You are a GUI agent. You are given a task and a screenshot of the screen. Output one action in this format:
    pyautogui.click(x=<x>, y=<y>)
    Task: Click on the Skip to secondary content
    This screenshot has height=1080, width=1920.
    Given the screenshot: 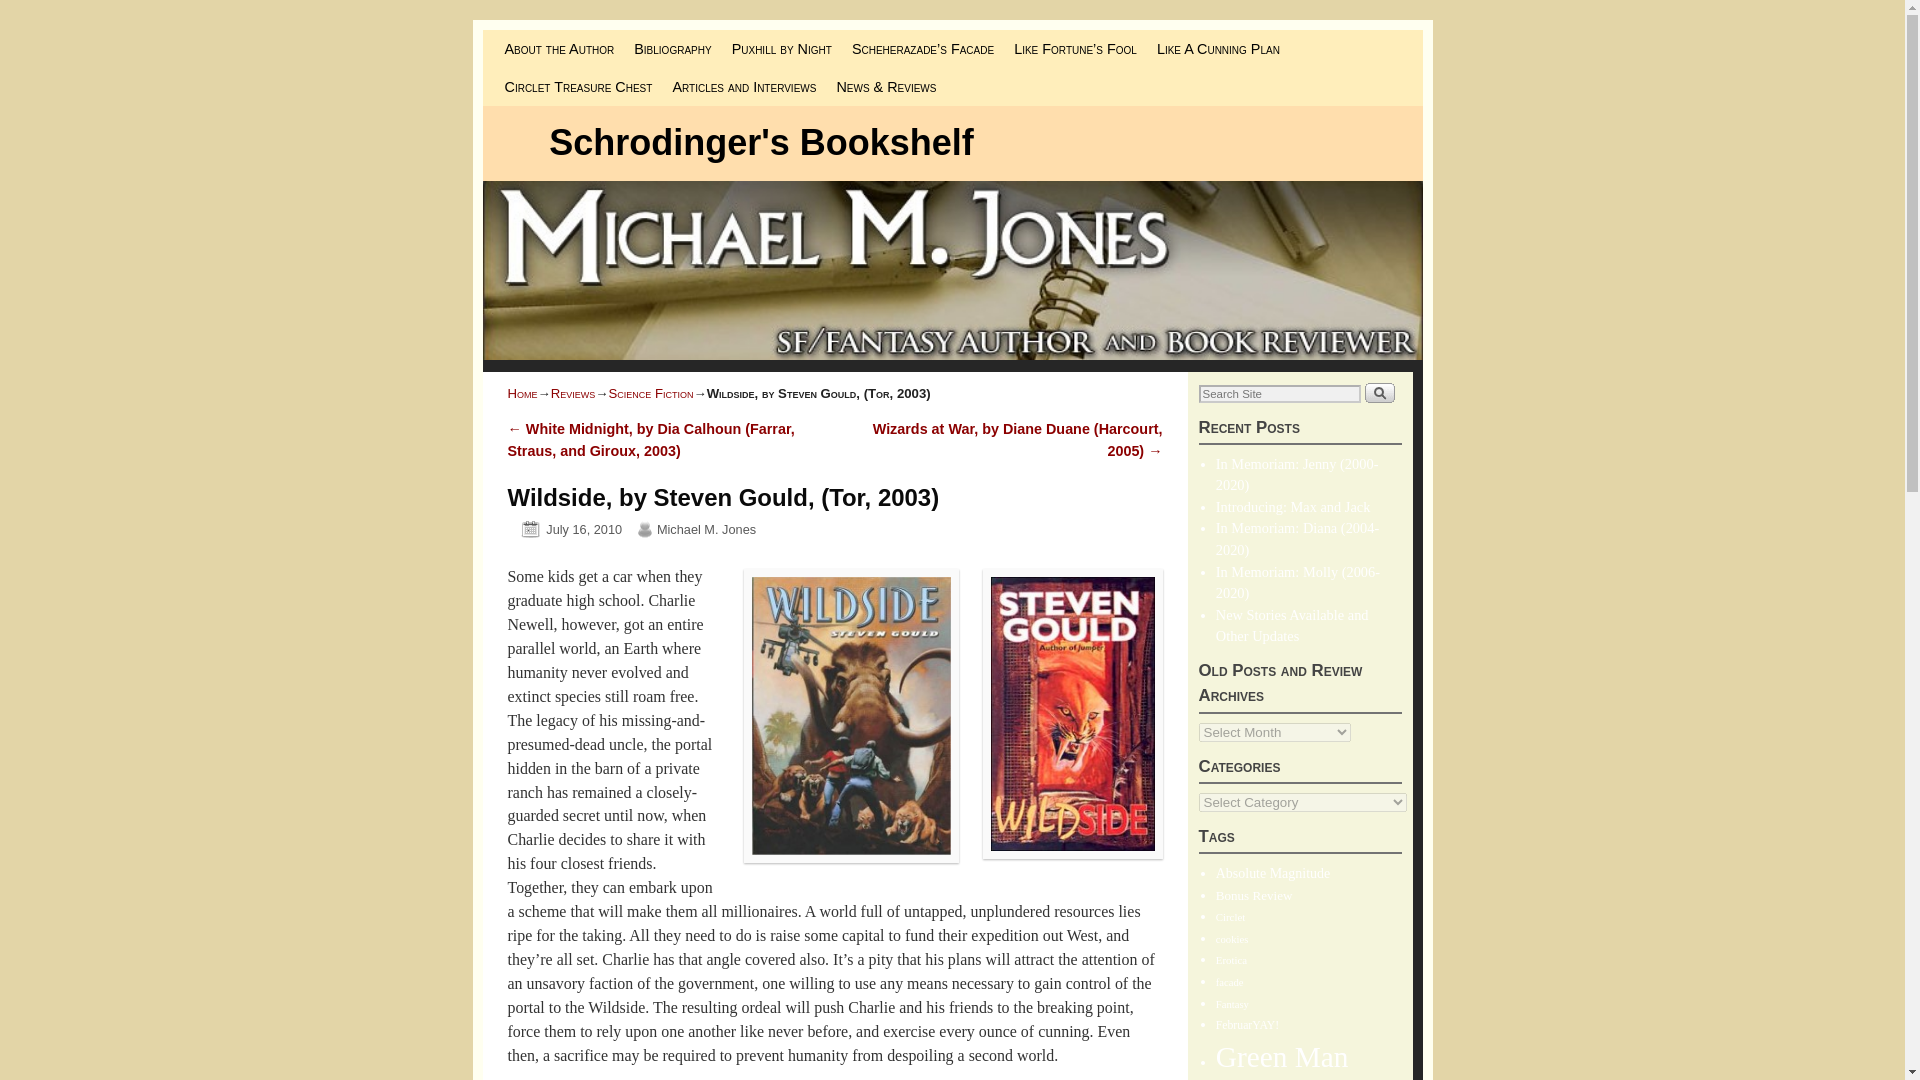 What is the action you would take?
    pyautogui.click(x=544, y=38)
    